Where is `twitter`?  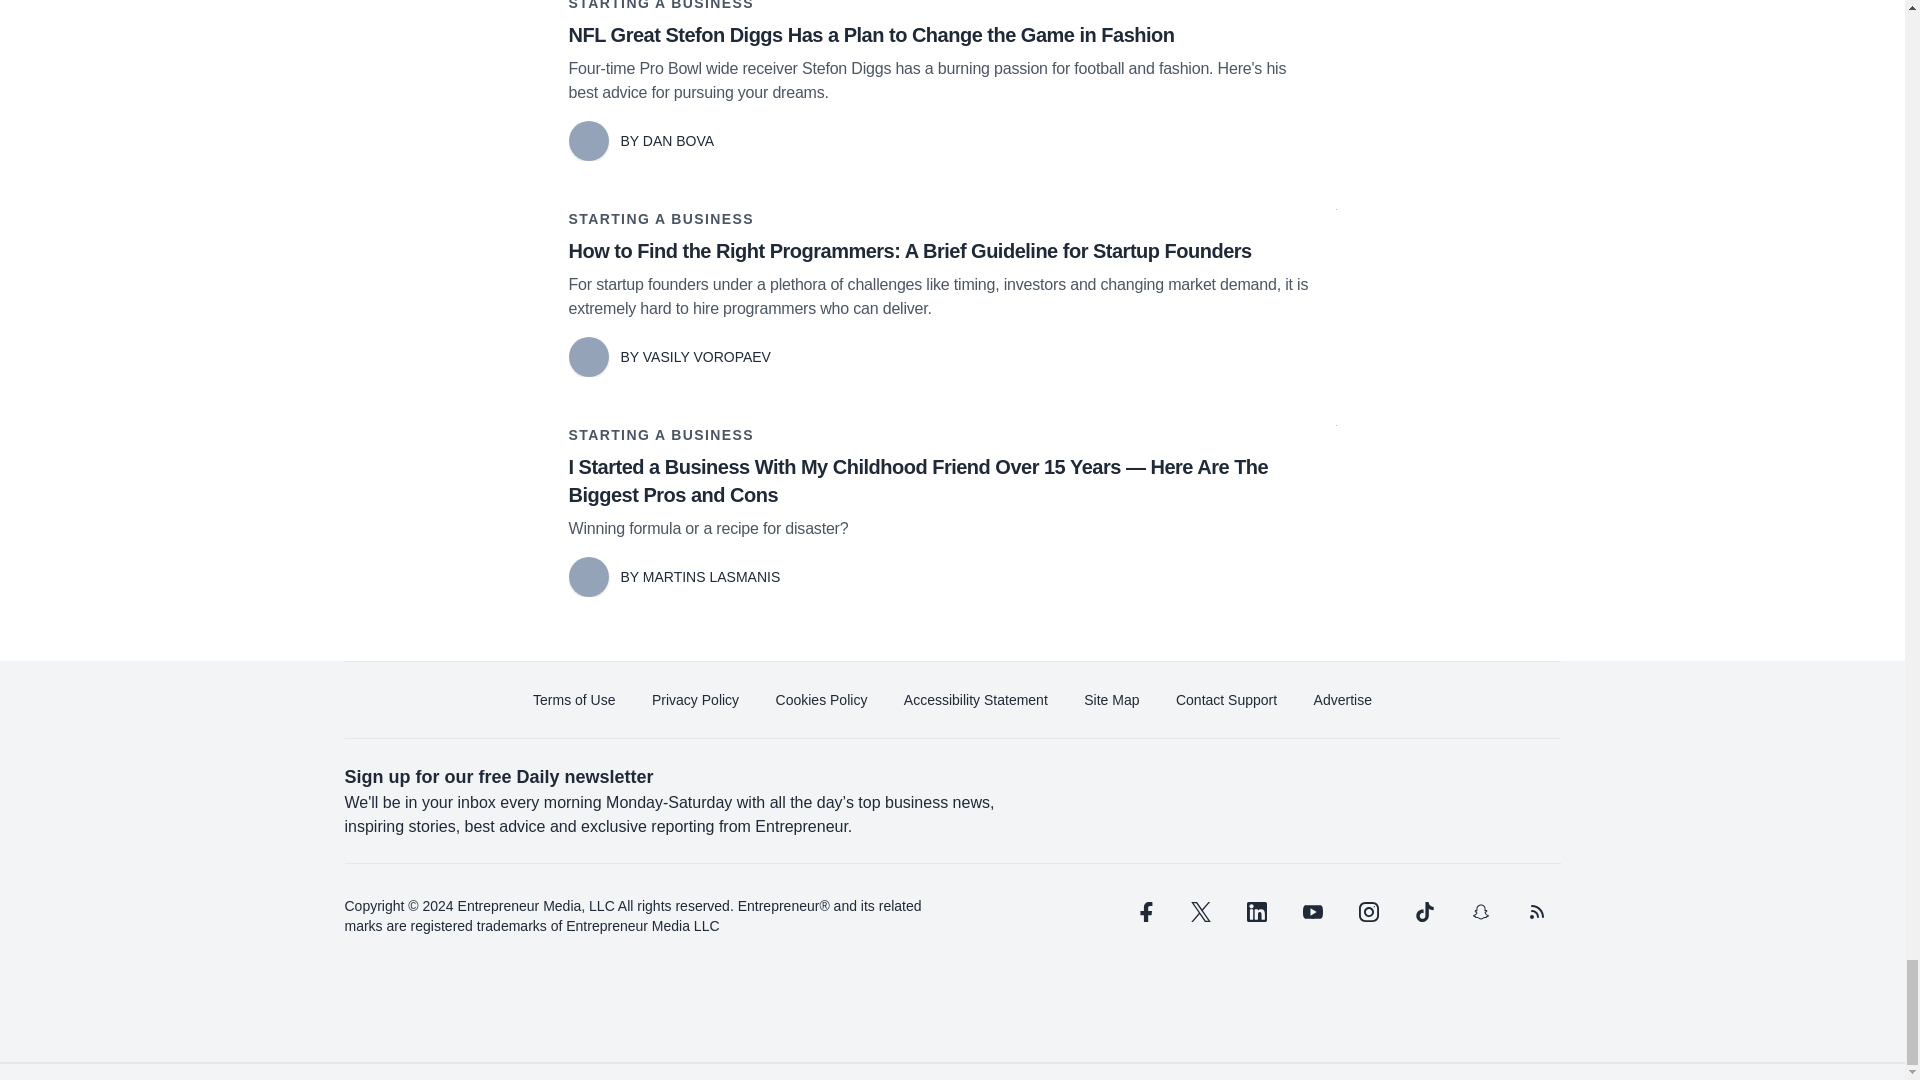
twitter is located at coordinates (1200, 912).